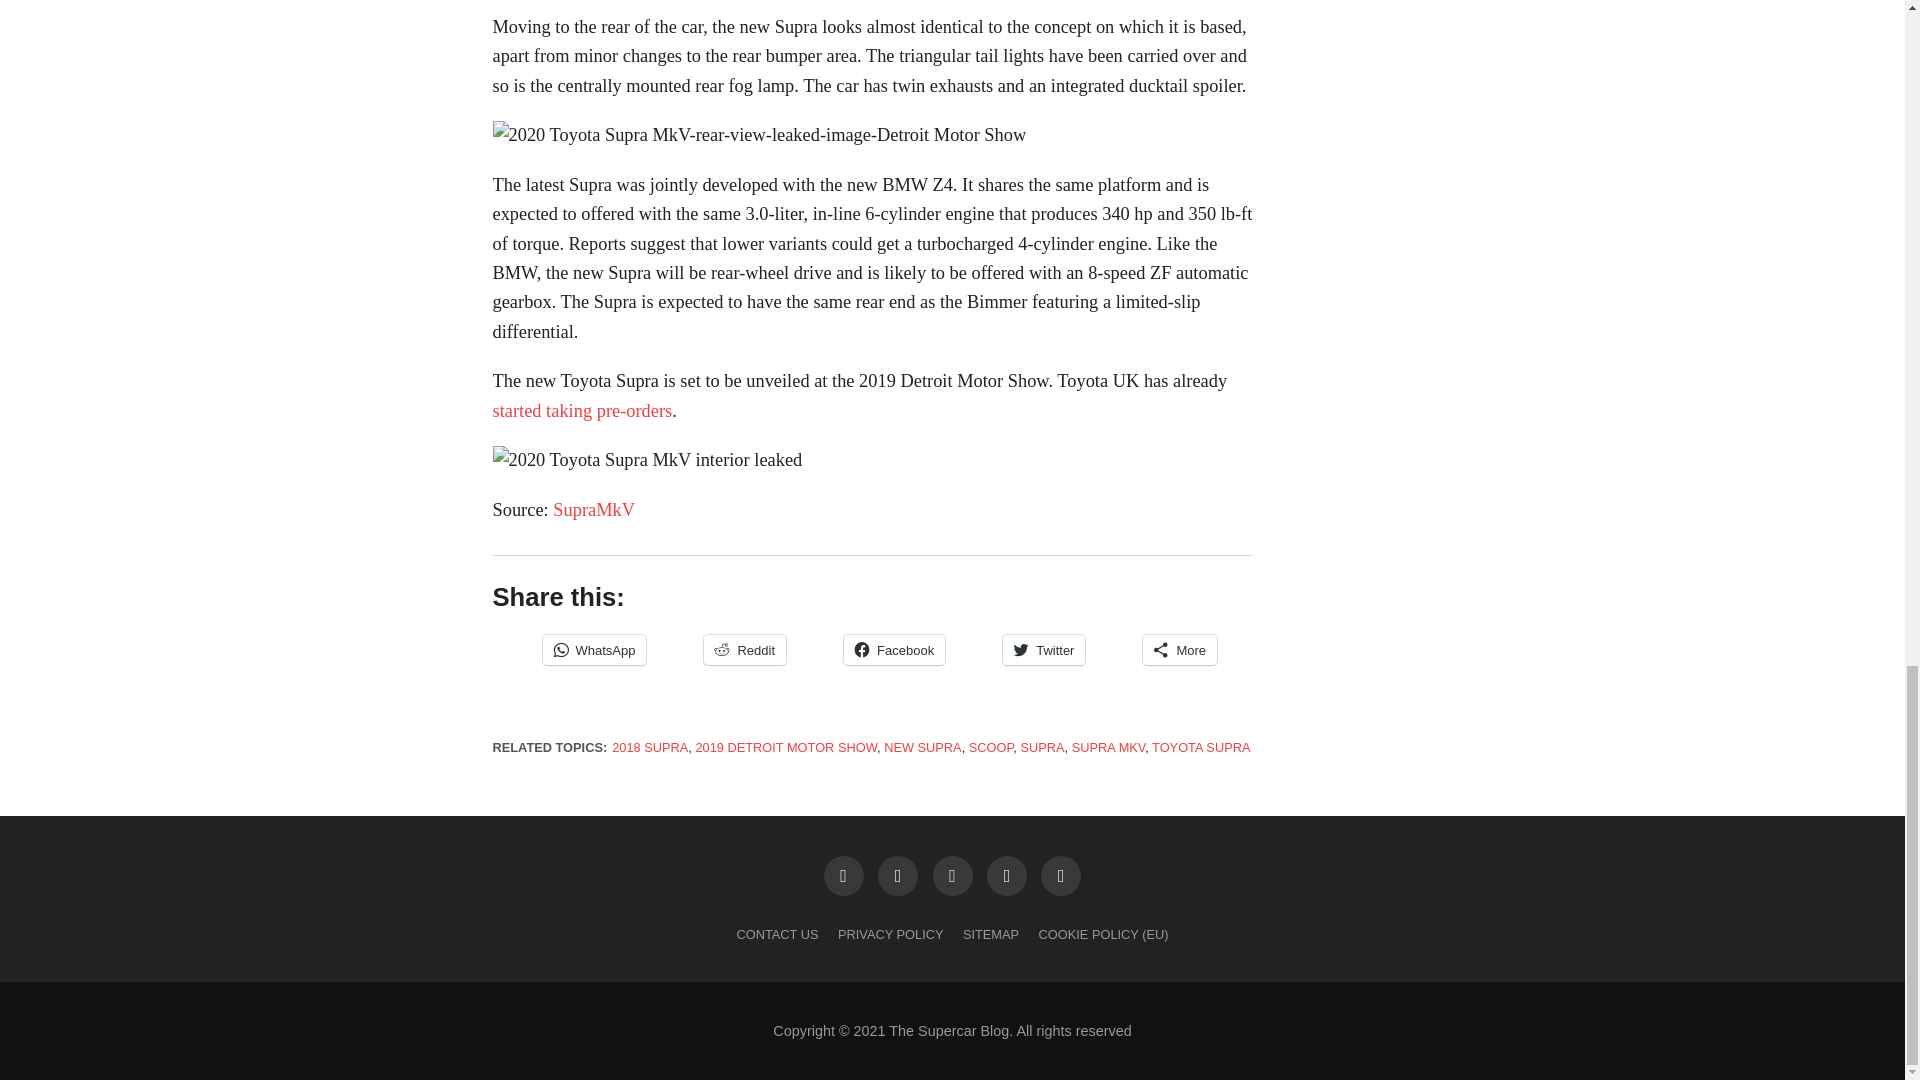  Describe the element at coordinates (582, 410) in the screenshot. I see `started taking pre-orders` at that location.